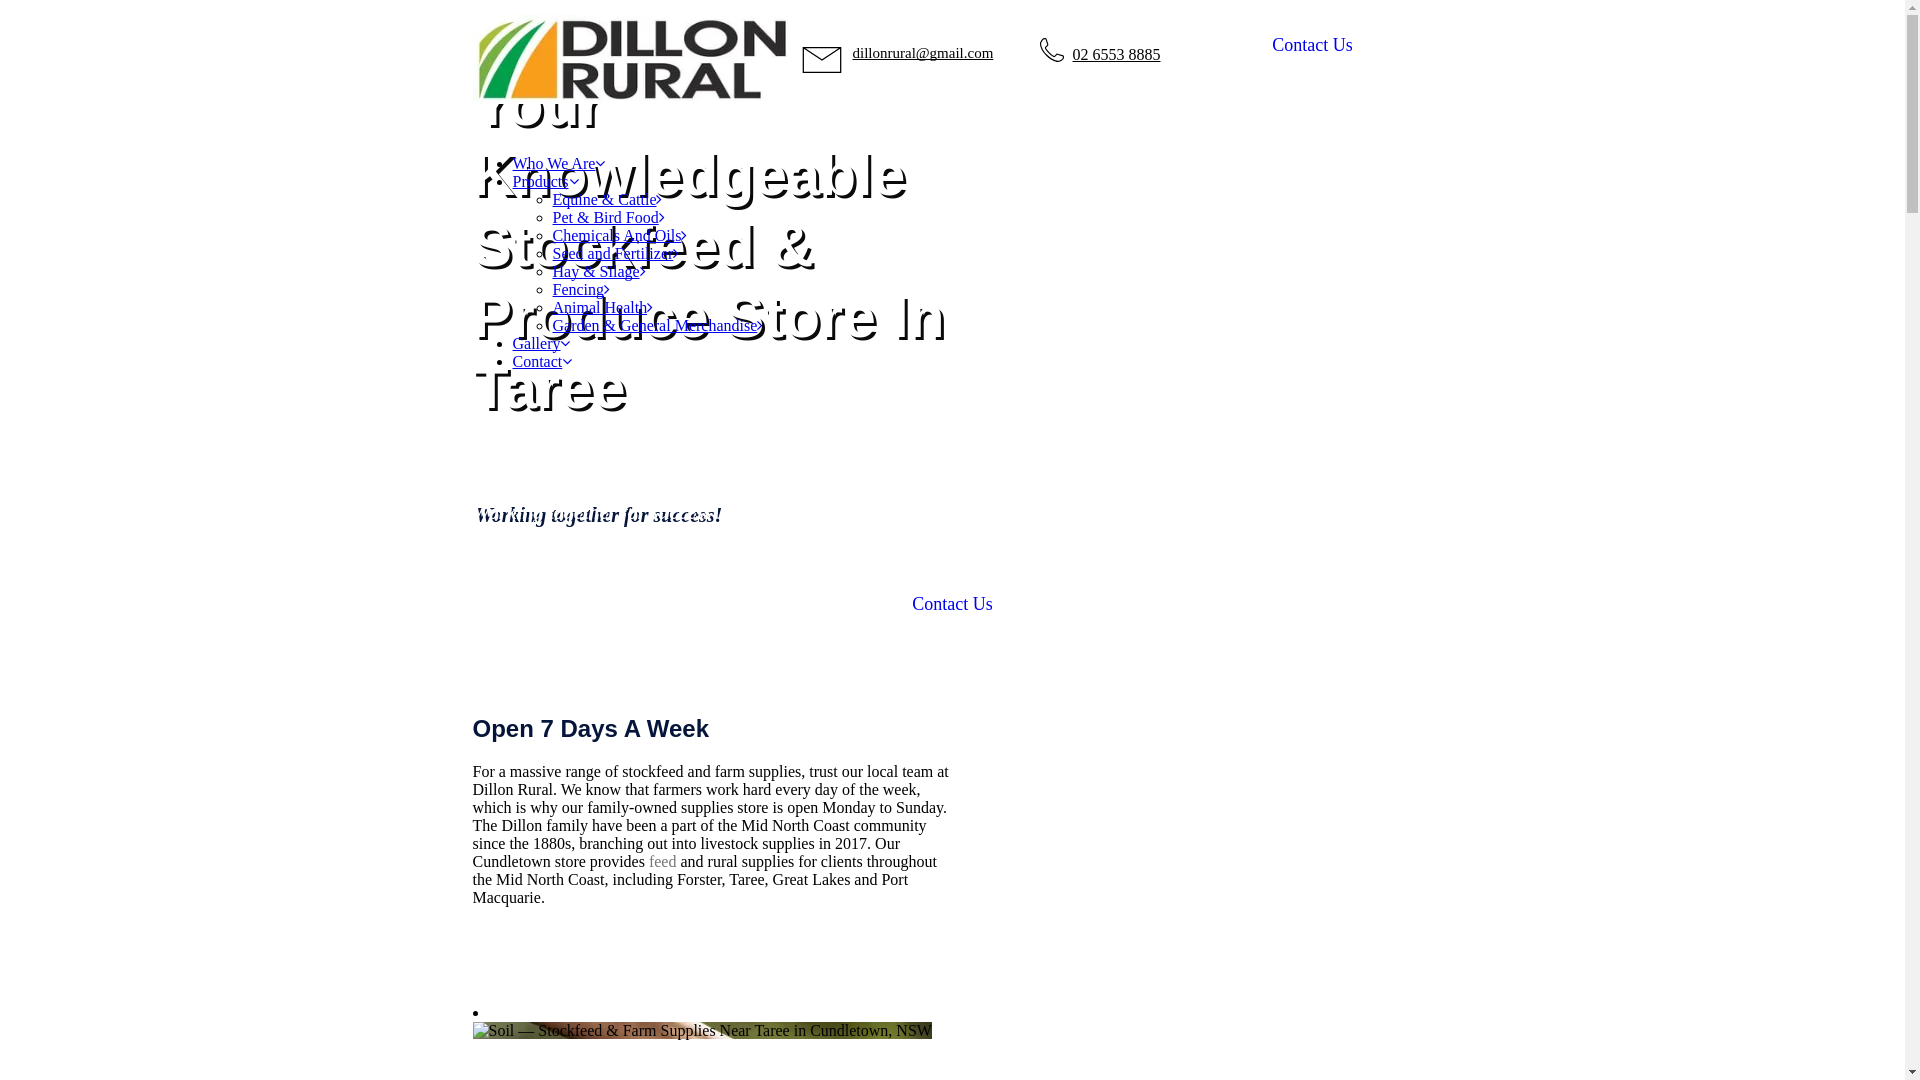 This screenshot has height=1080, width=1920. Describe the element at coordinates (616, 254) in the screenshot. I see `Seed and Fertilizer` at that location.